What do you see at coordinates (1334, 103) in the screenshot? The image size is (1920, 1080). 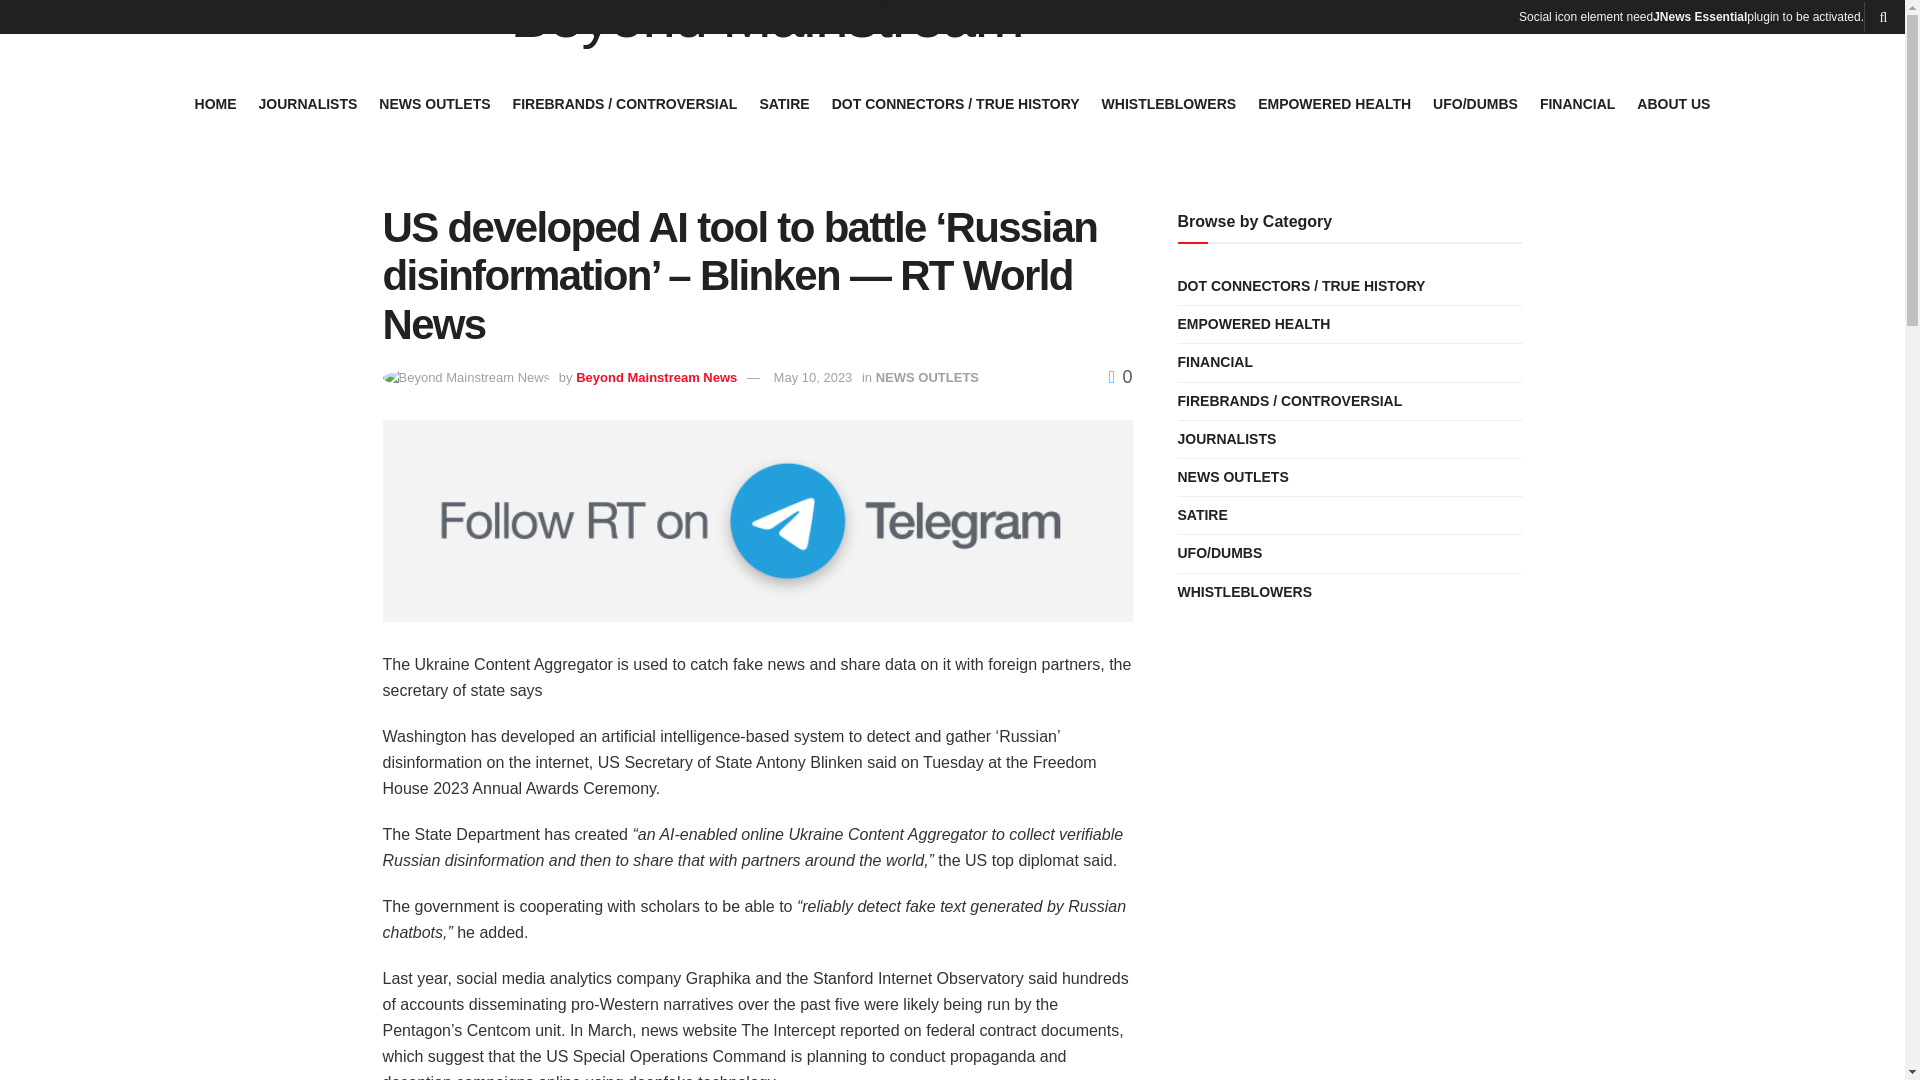 I see `EMPOWERED HEALTH` at bounding box center [1334, 103].